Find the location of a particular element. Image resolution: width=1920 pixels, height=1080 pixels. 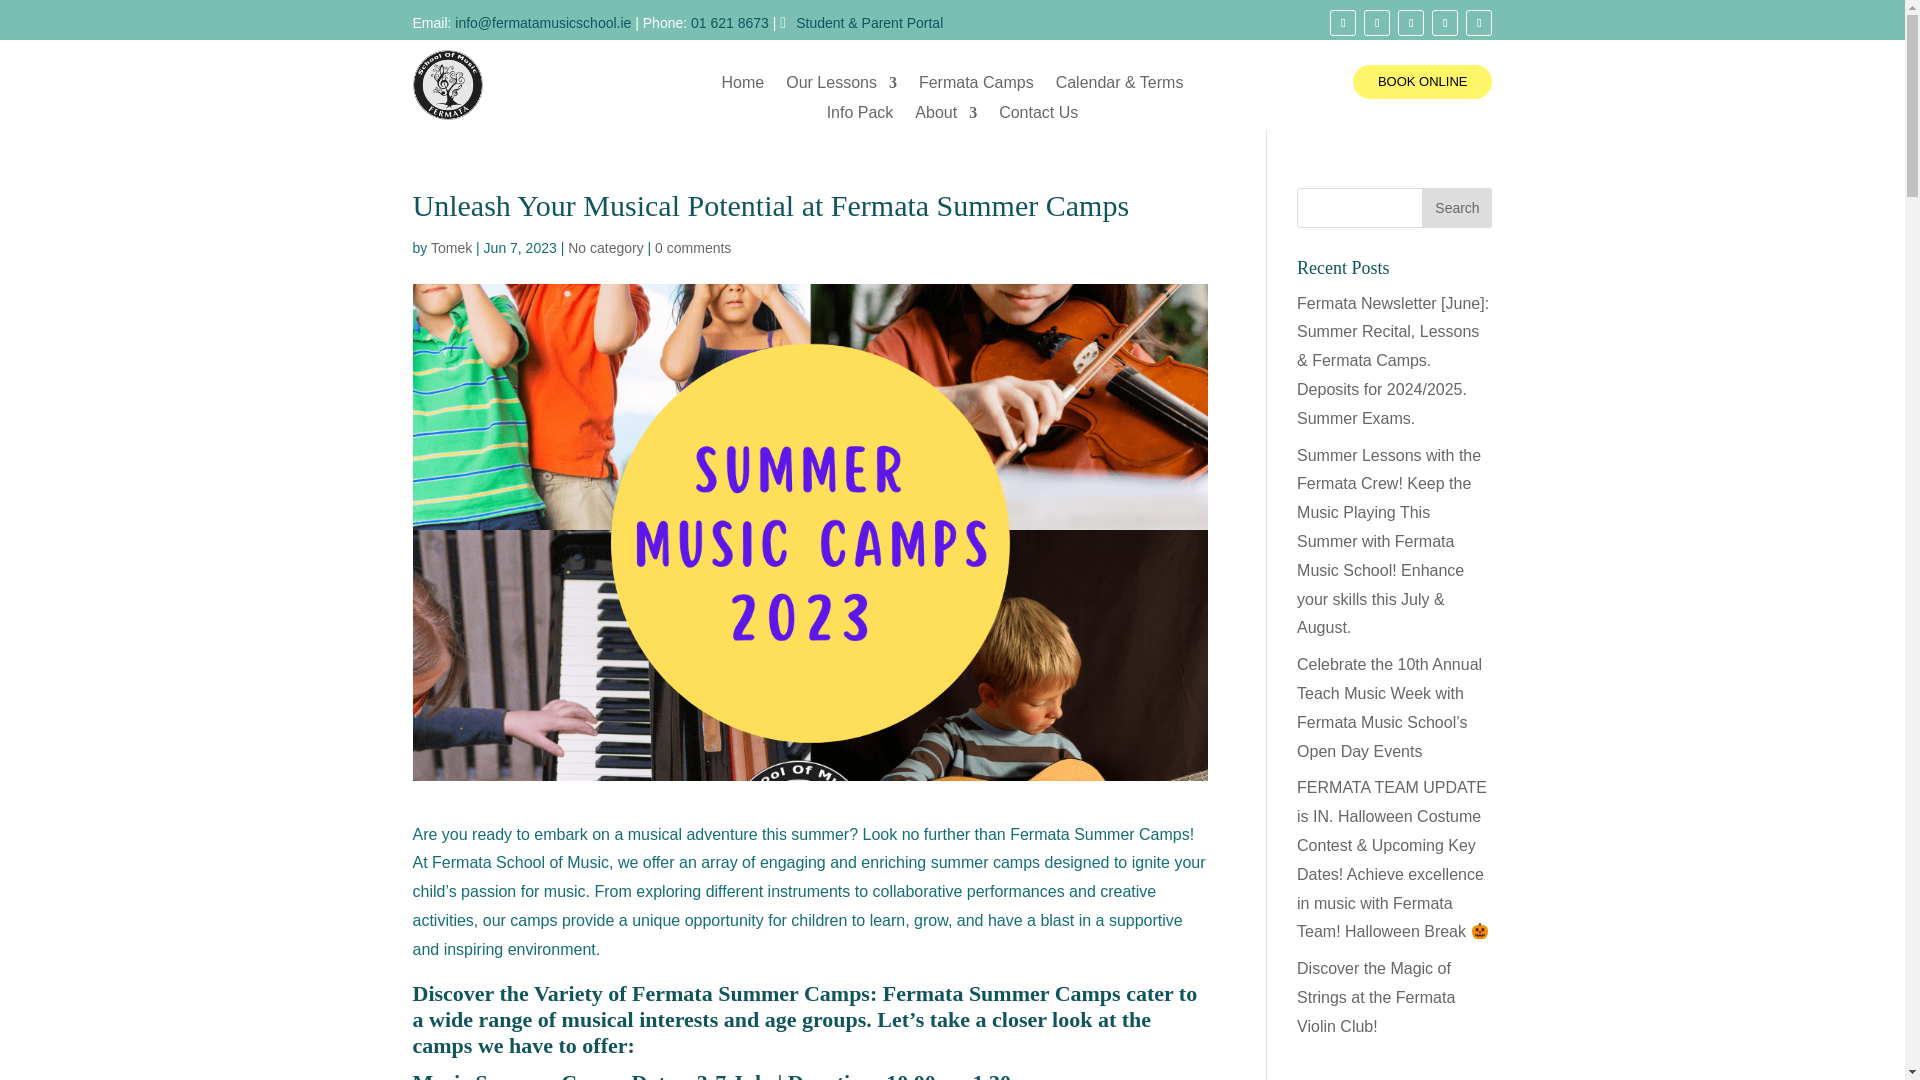

Fermata Camps is located at coordinates (976, 86).